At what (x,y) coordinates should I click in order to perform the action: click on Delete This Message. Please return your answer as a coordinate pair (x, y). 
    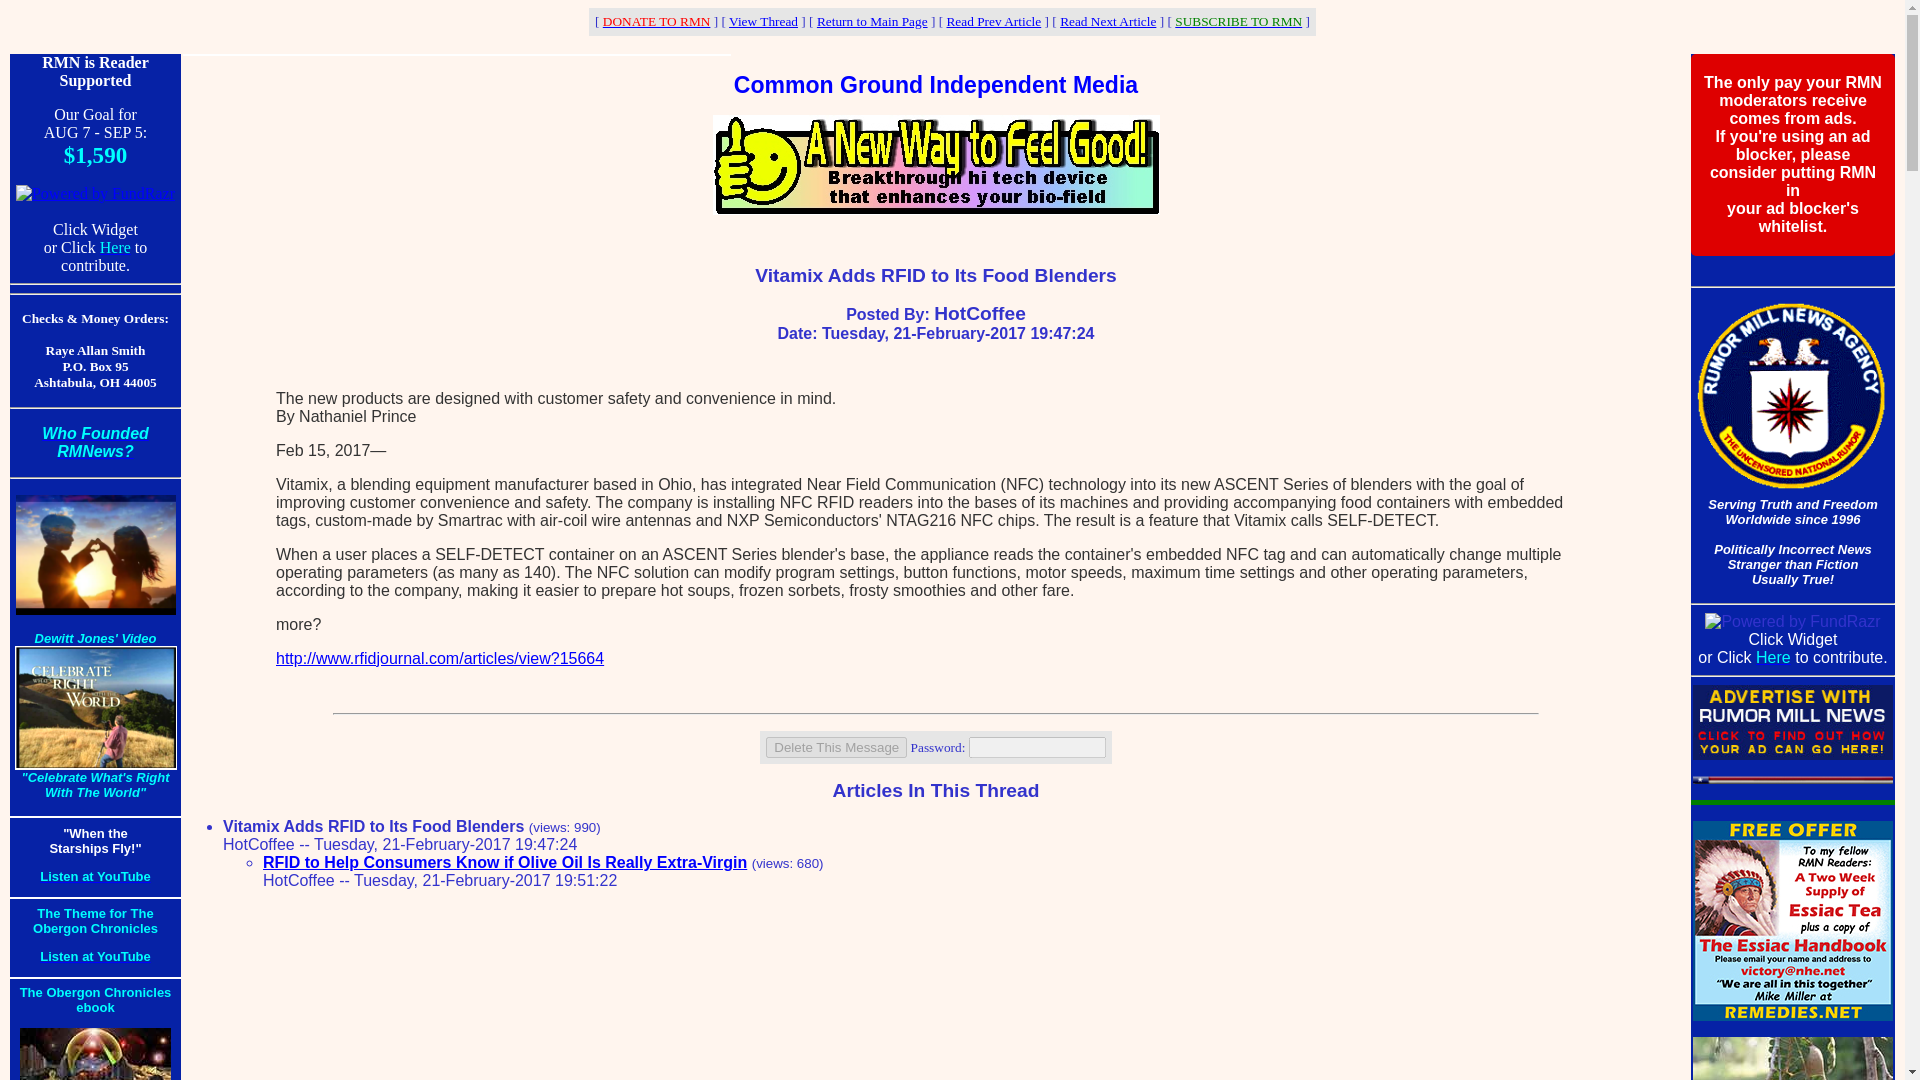
    Looking at the image, I should click on (836, 747).